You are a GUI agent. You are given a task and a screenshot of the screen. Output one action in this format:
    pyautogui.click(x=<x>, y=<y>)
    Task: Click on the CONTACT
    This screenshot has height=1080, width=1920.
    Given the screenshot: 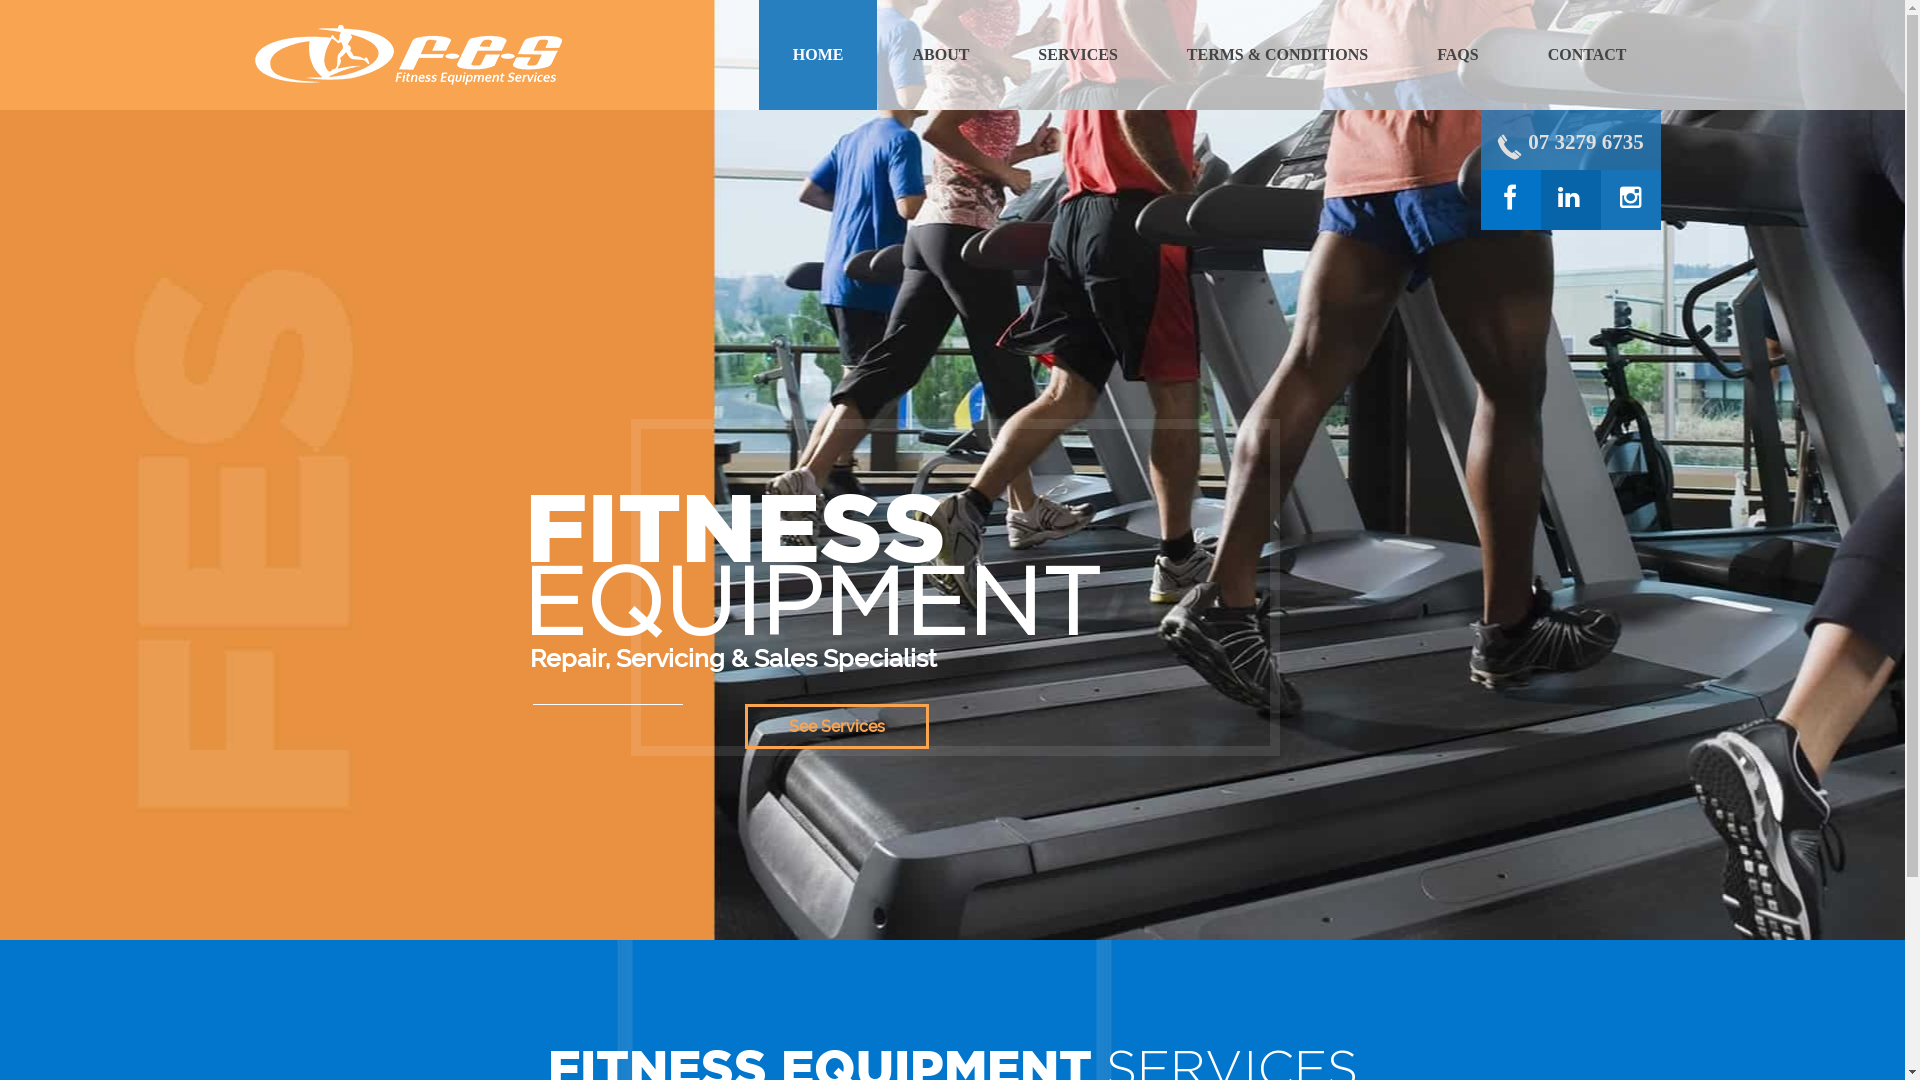 What is the action you would take?
    pyautogui.click(x=1588, y=55)
    